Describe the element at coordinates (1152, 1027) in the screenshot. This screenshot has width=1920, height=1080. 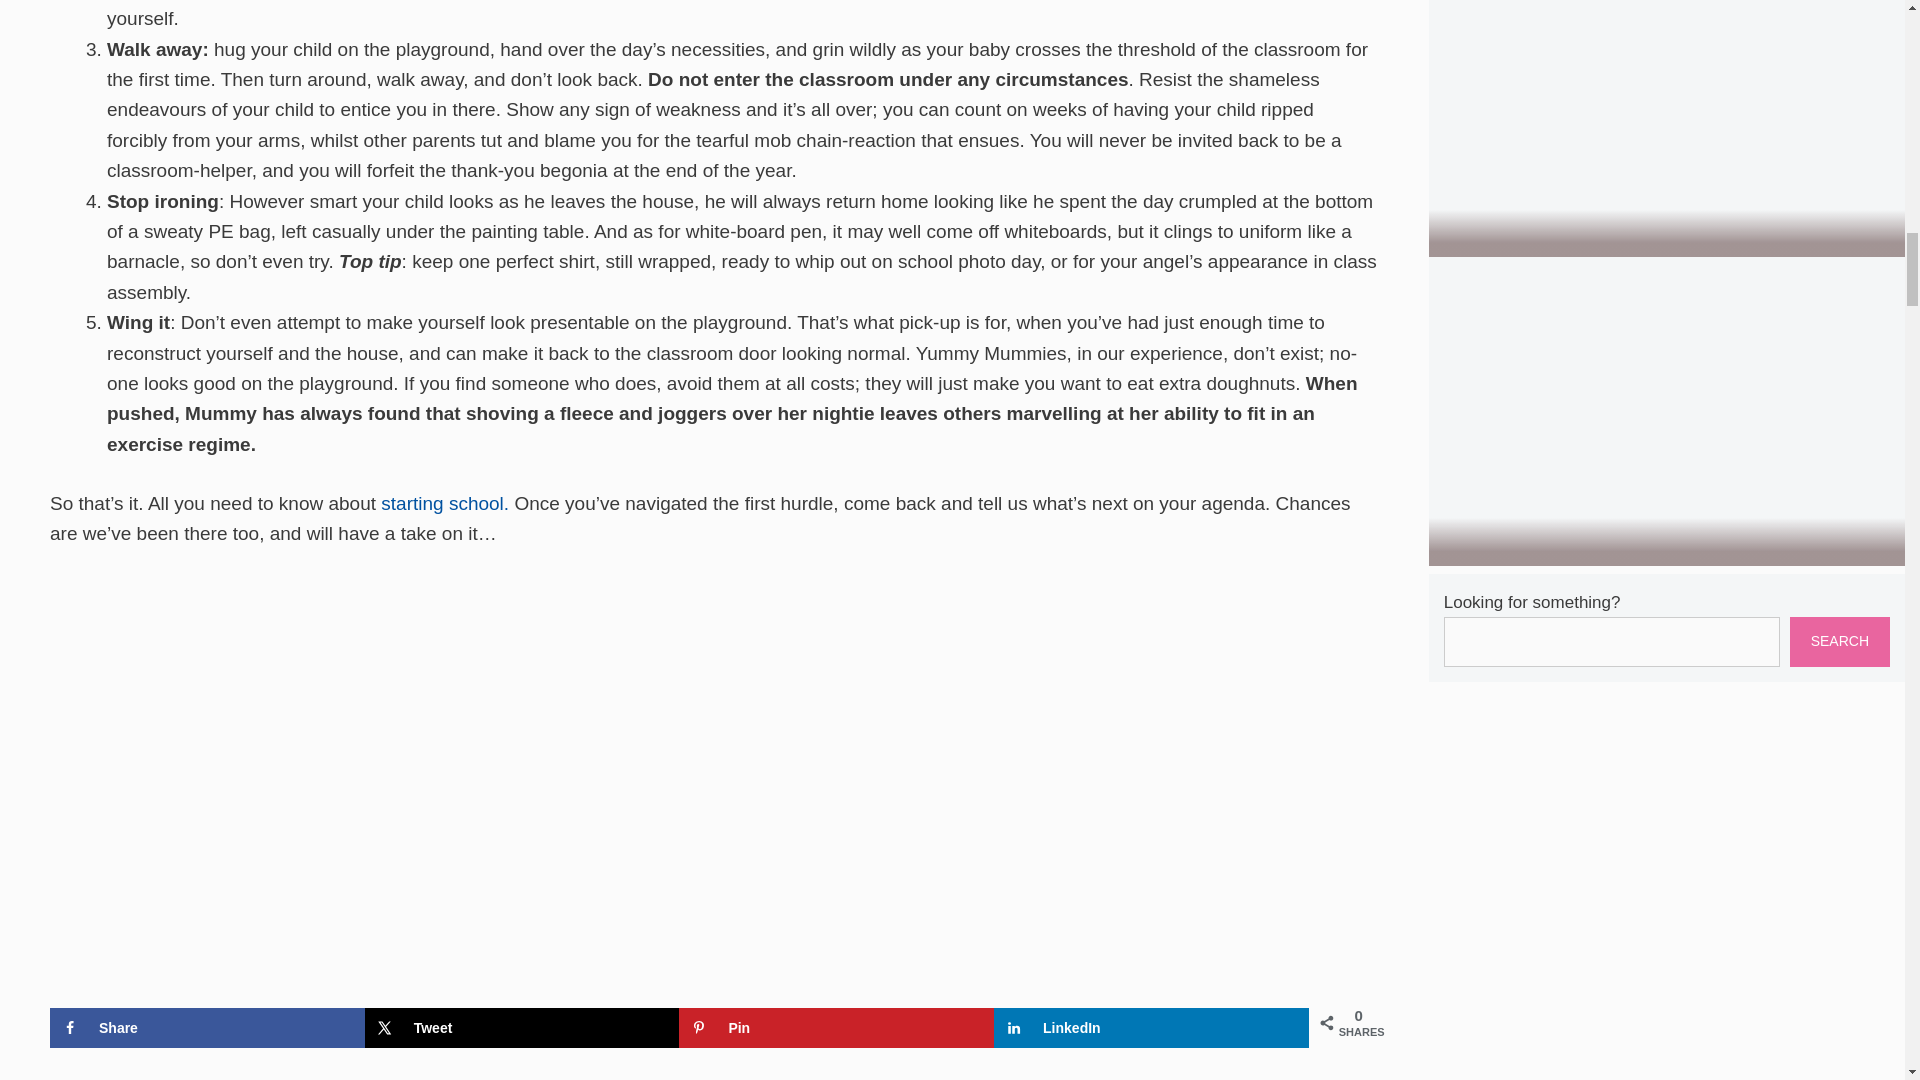
I see `Share on LinkedIn` at that location.